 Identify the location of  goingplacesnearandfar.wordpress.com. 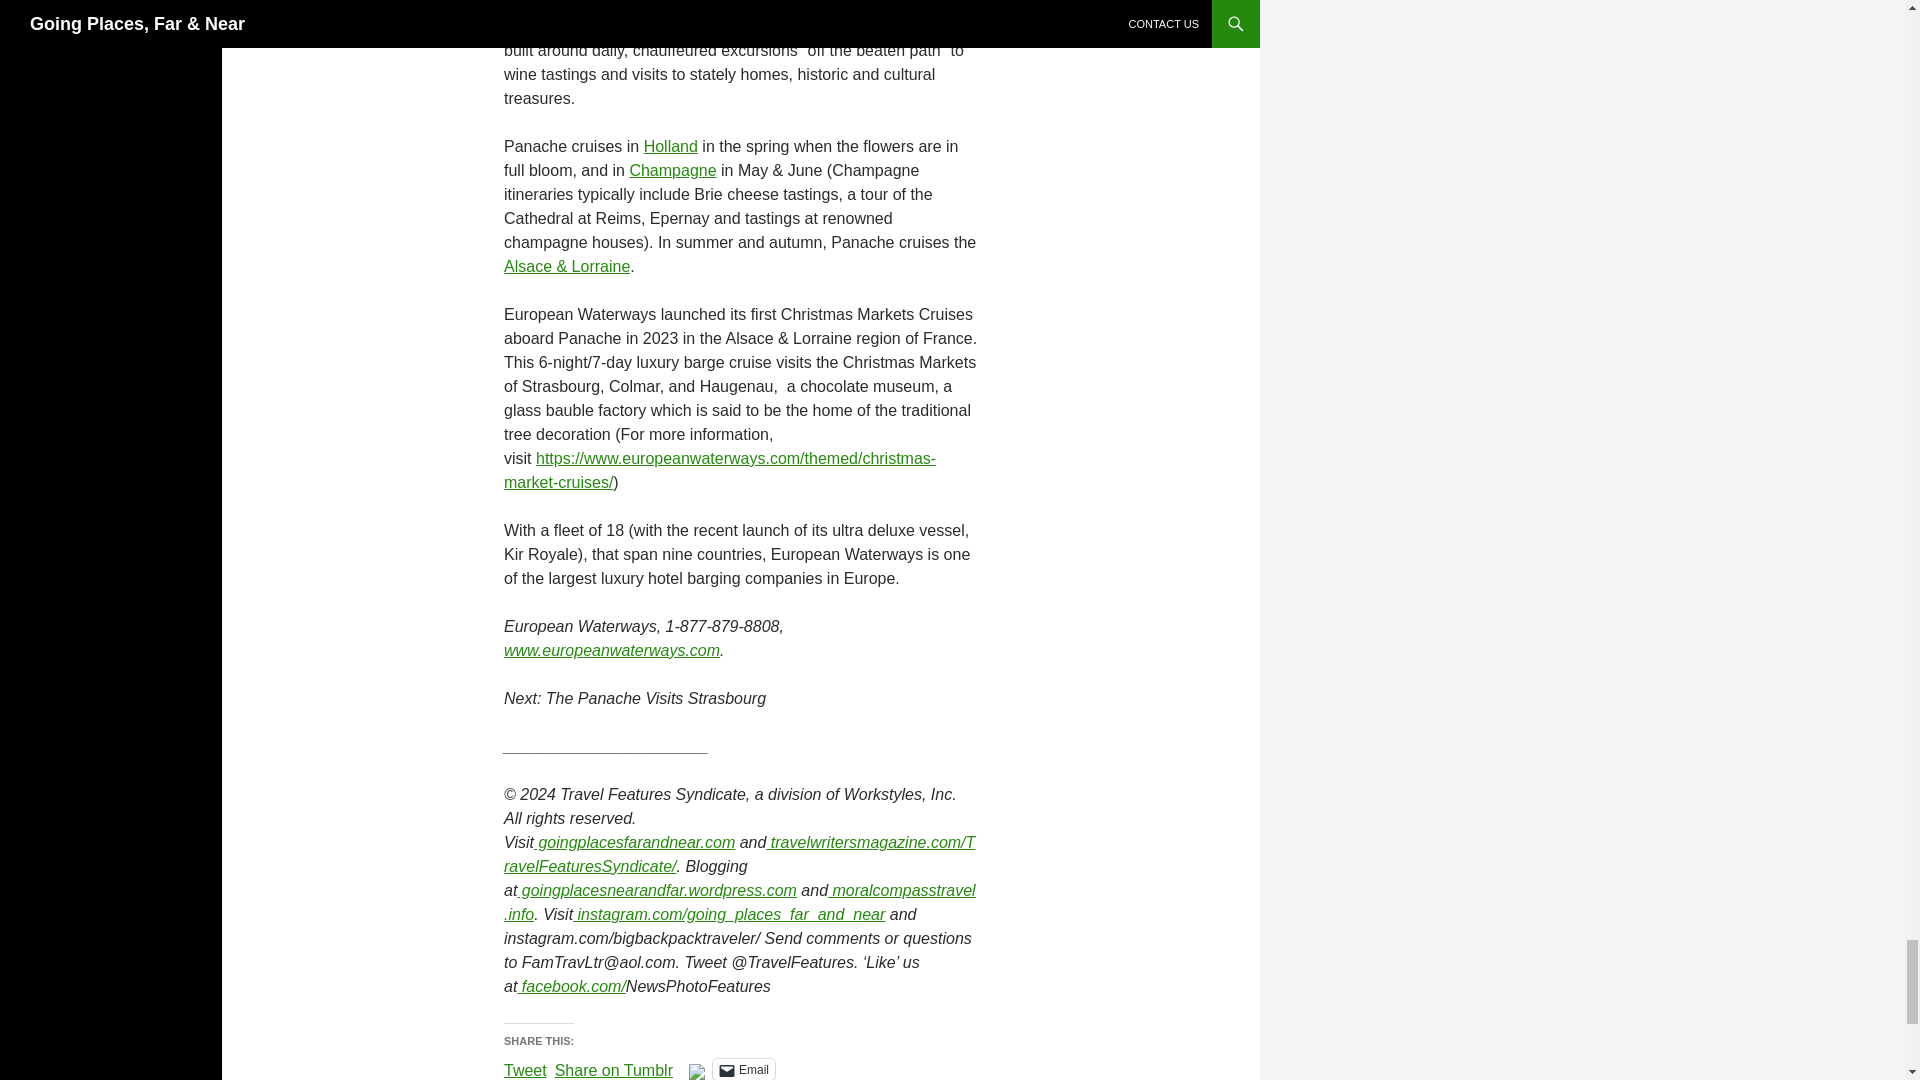
(656, 890).